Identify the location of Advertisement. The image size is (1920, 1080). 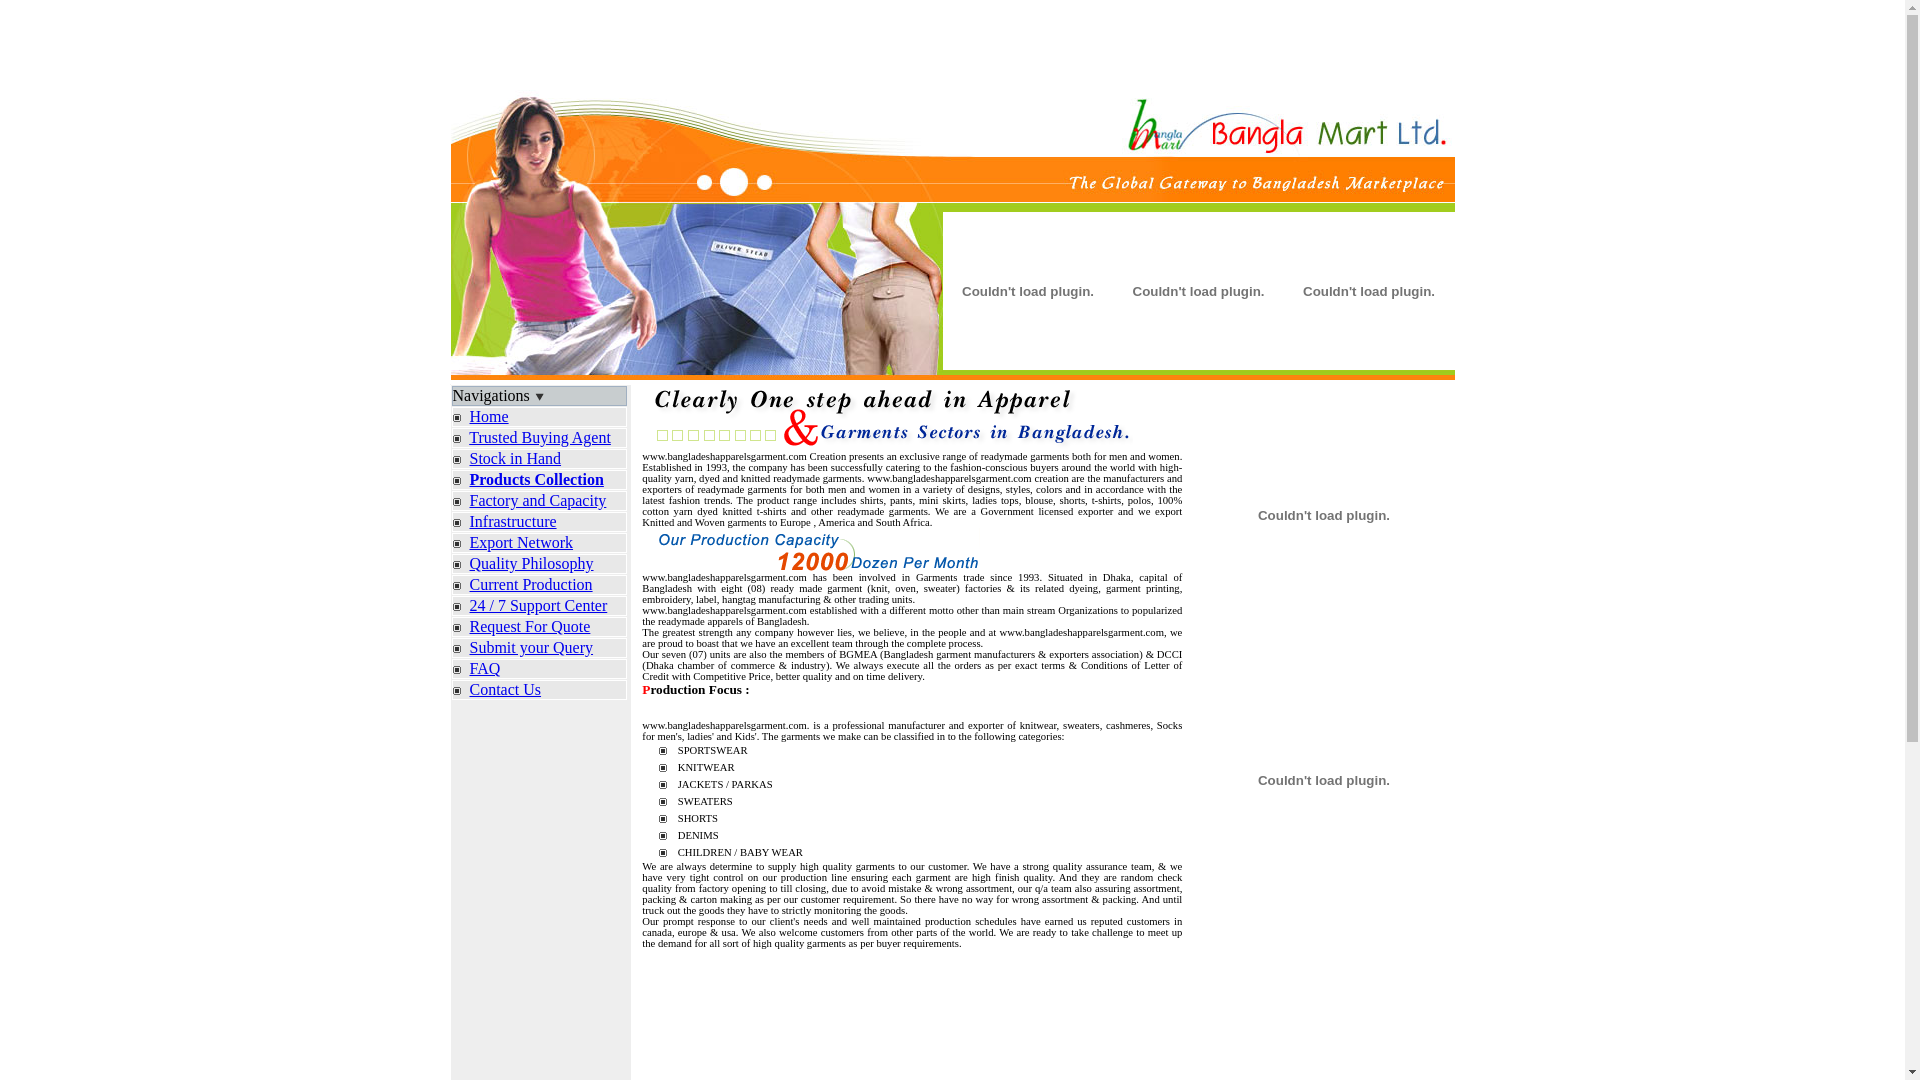
(952, 45).